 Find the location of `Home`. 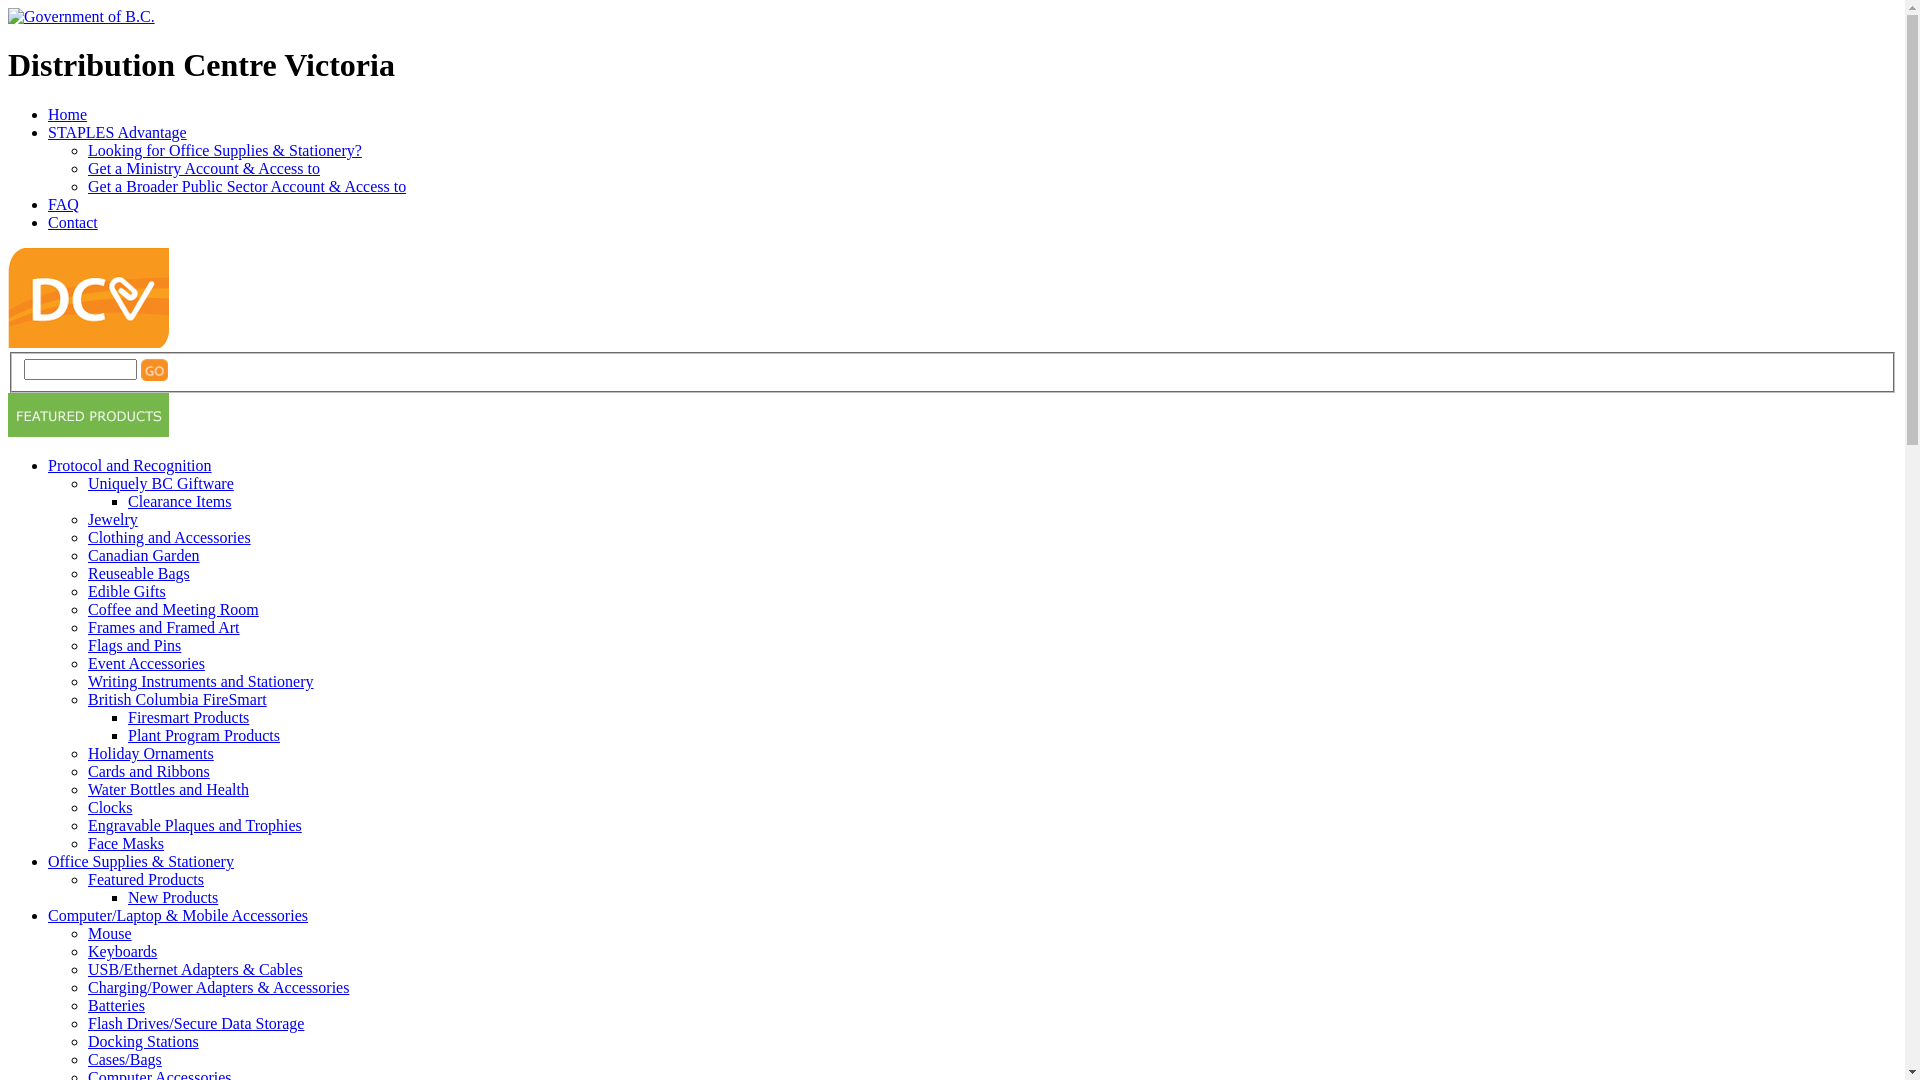

Home is located at coordinates (68, 114).